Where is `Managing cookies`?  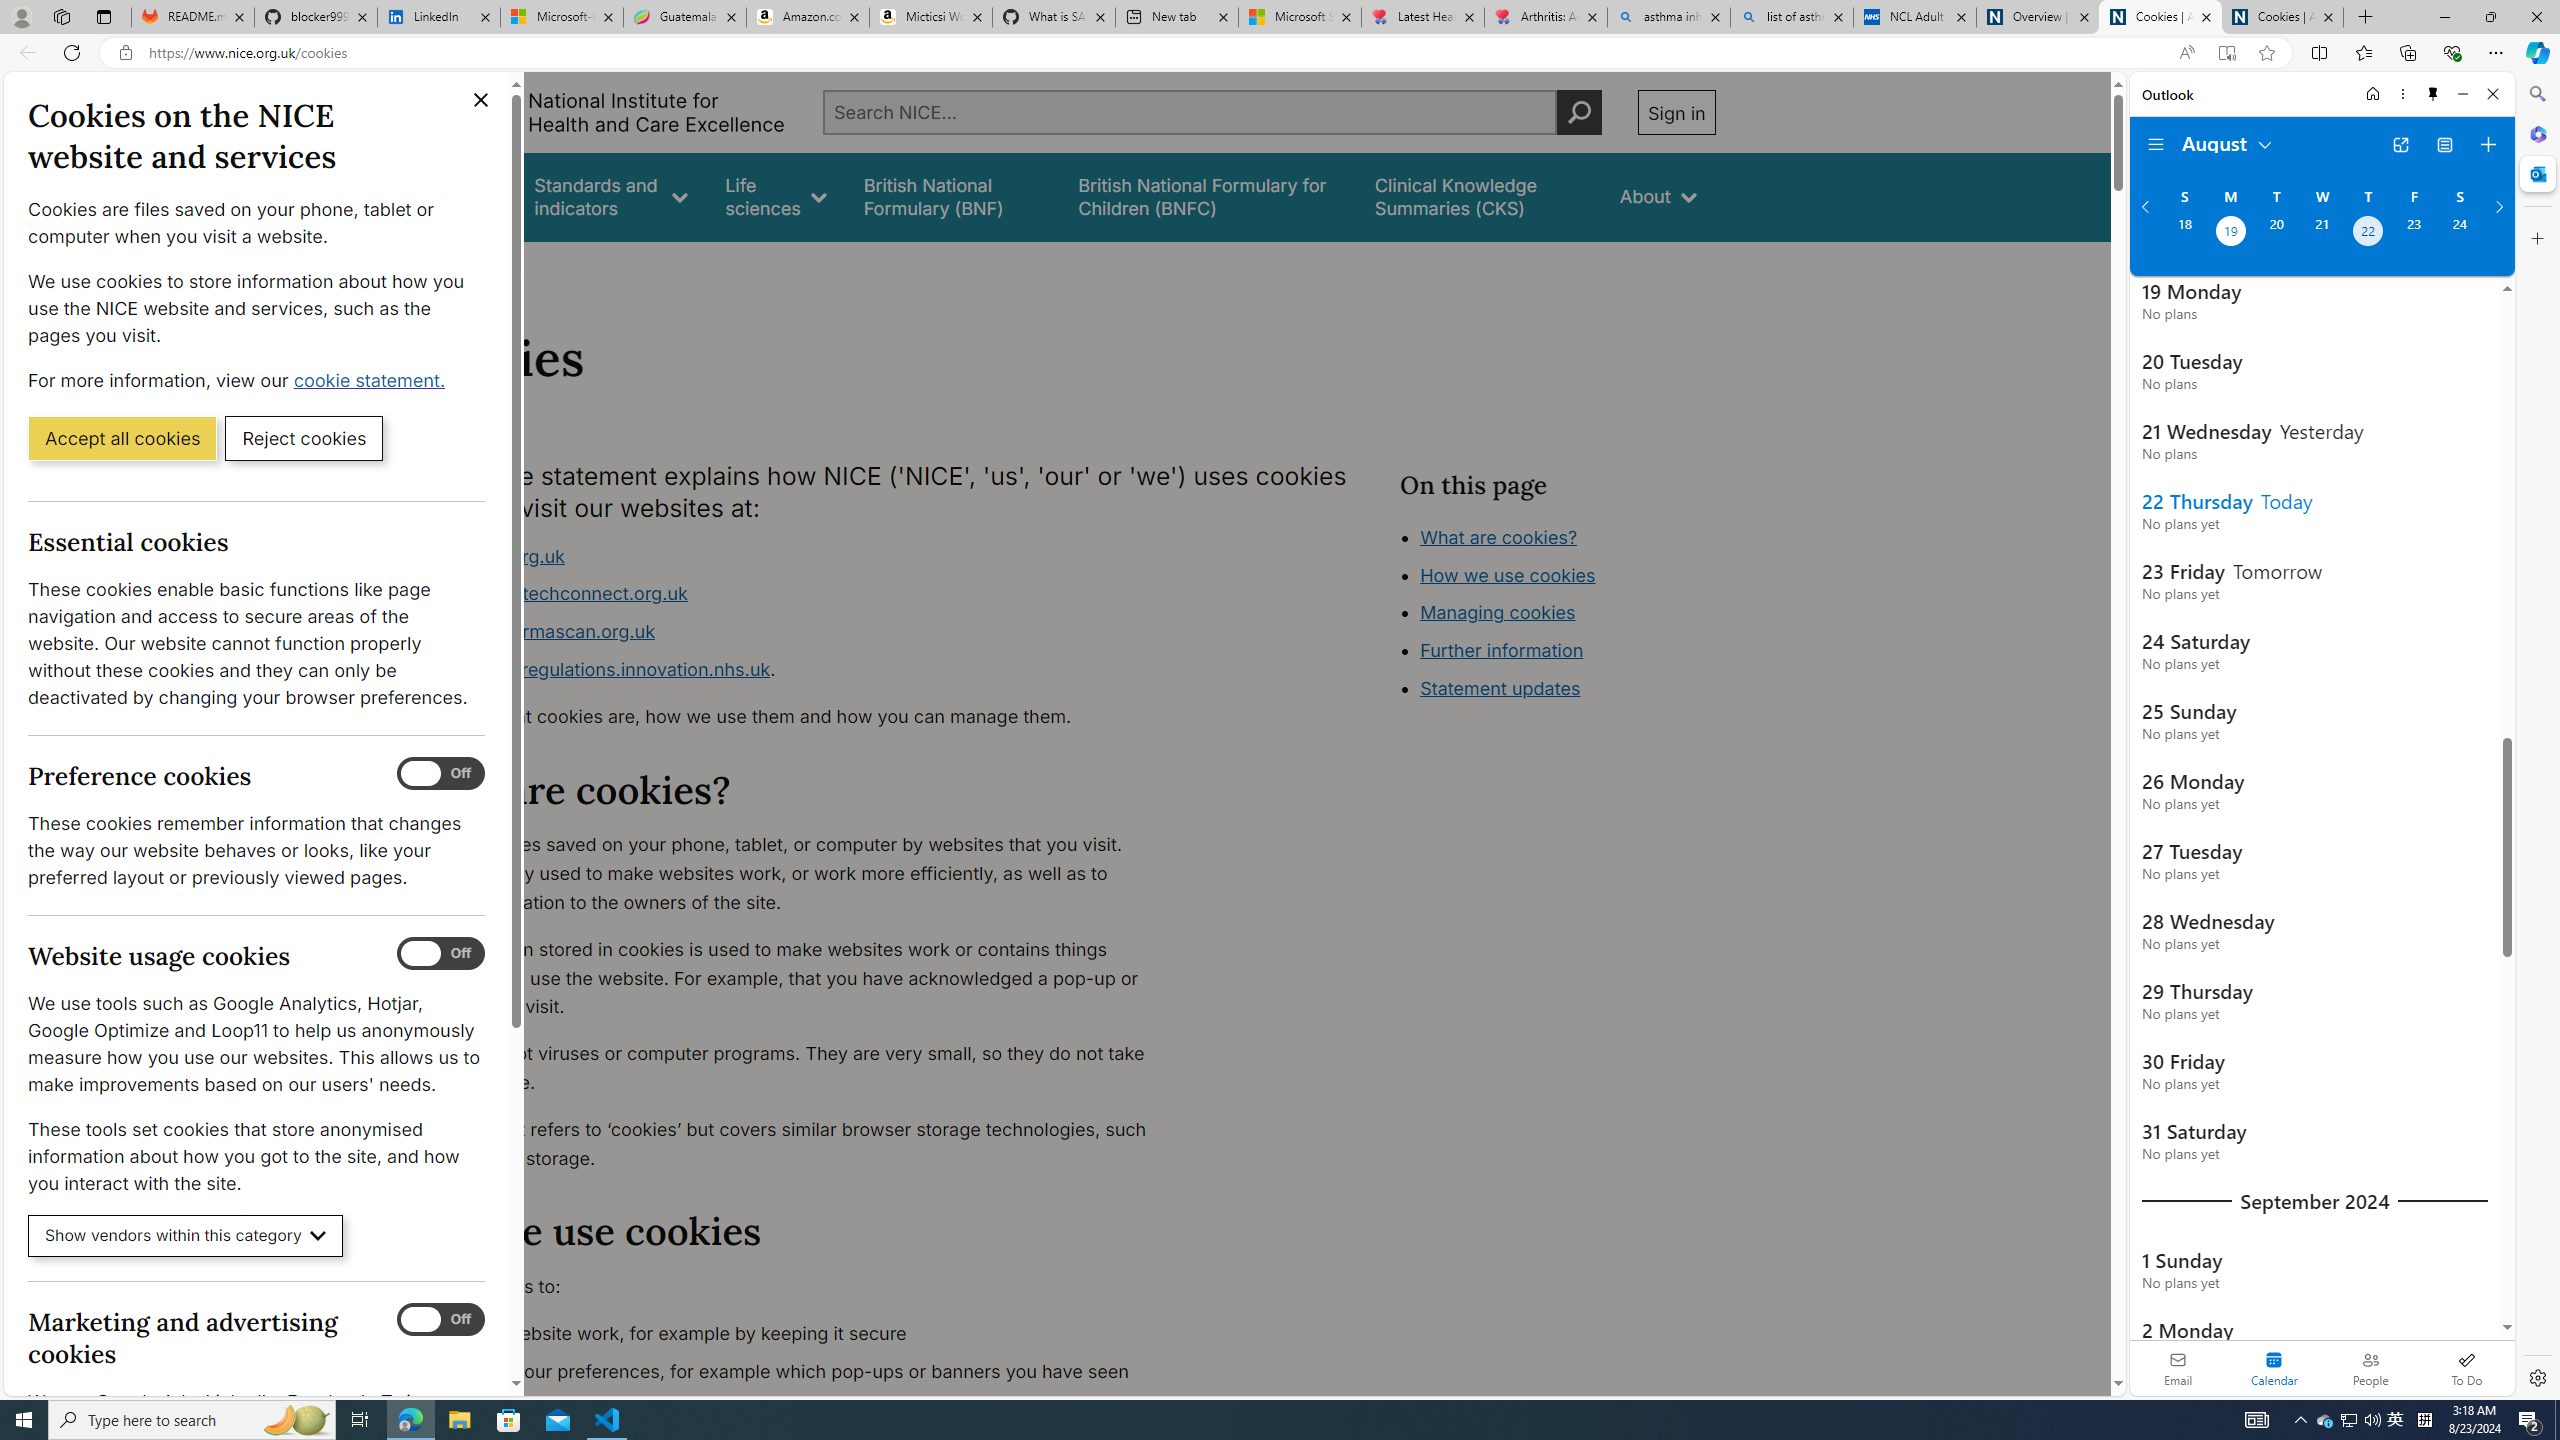 Managing cookies is located at coordinates (1498, 612).